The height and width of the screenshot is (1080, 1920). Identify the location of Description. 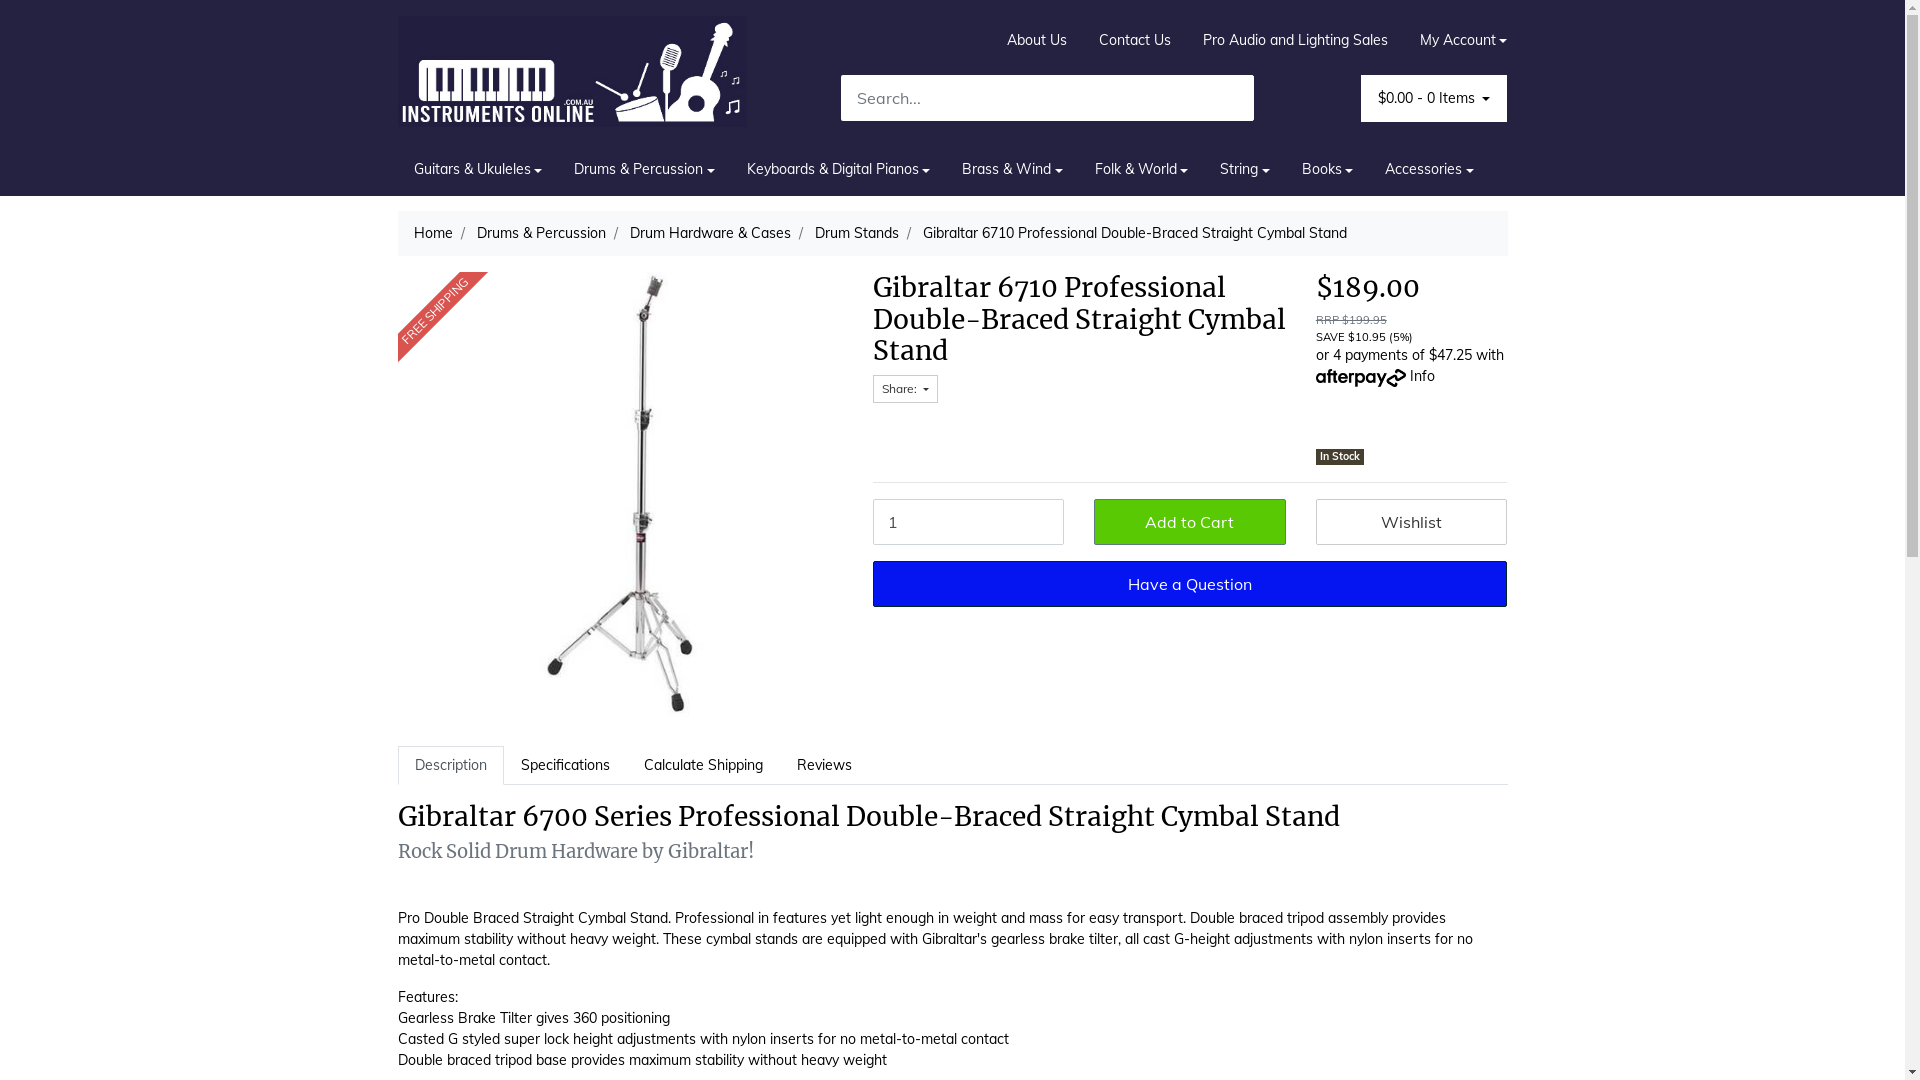
(451, 766).